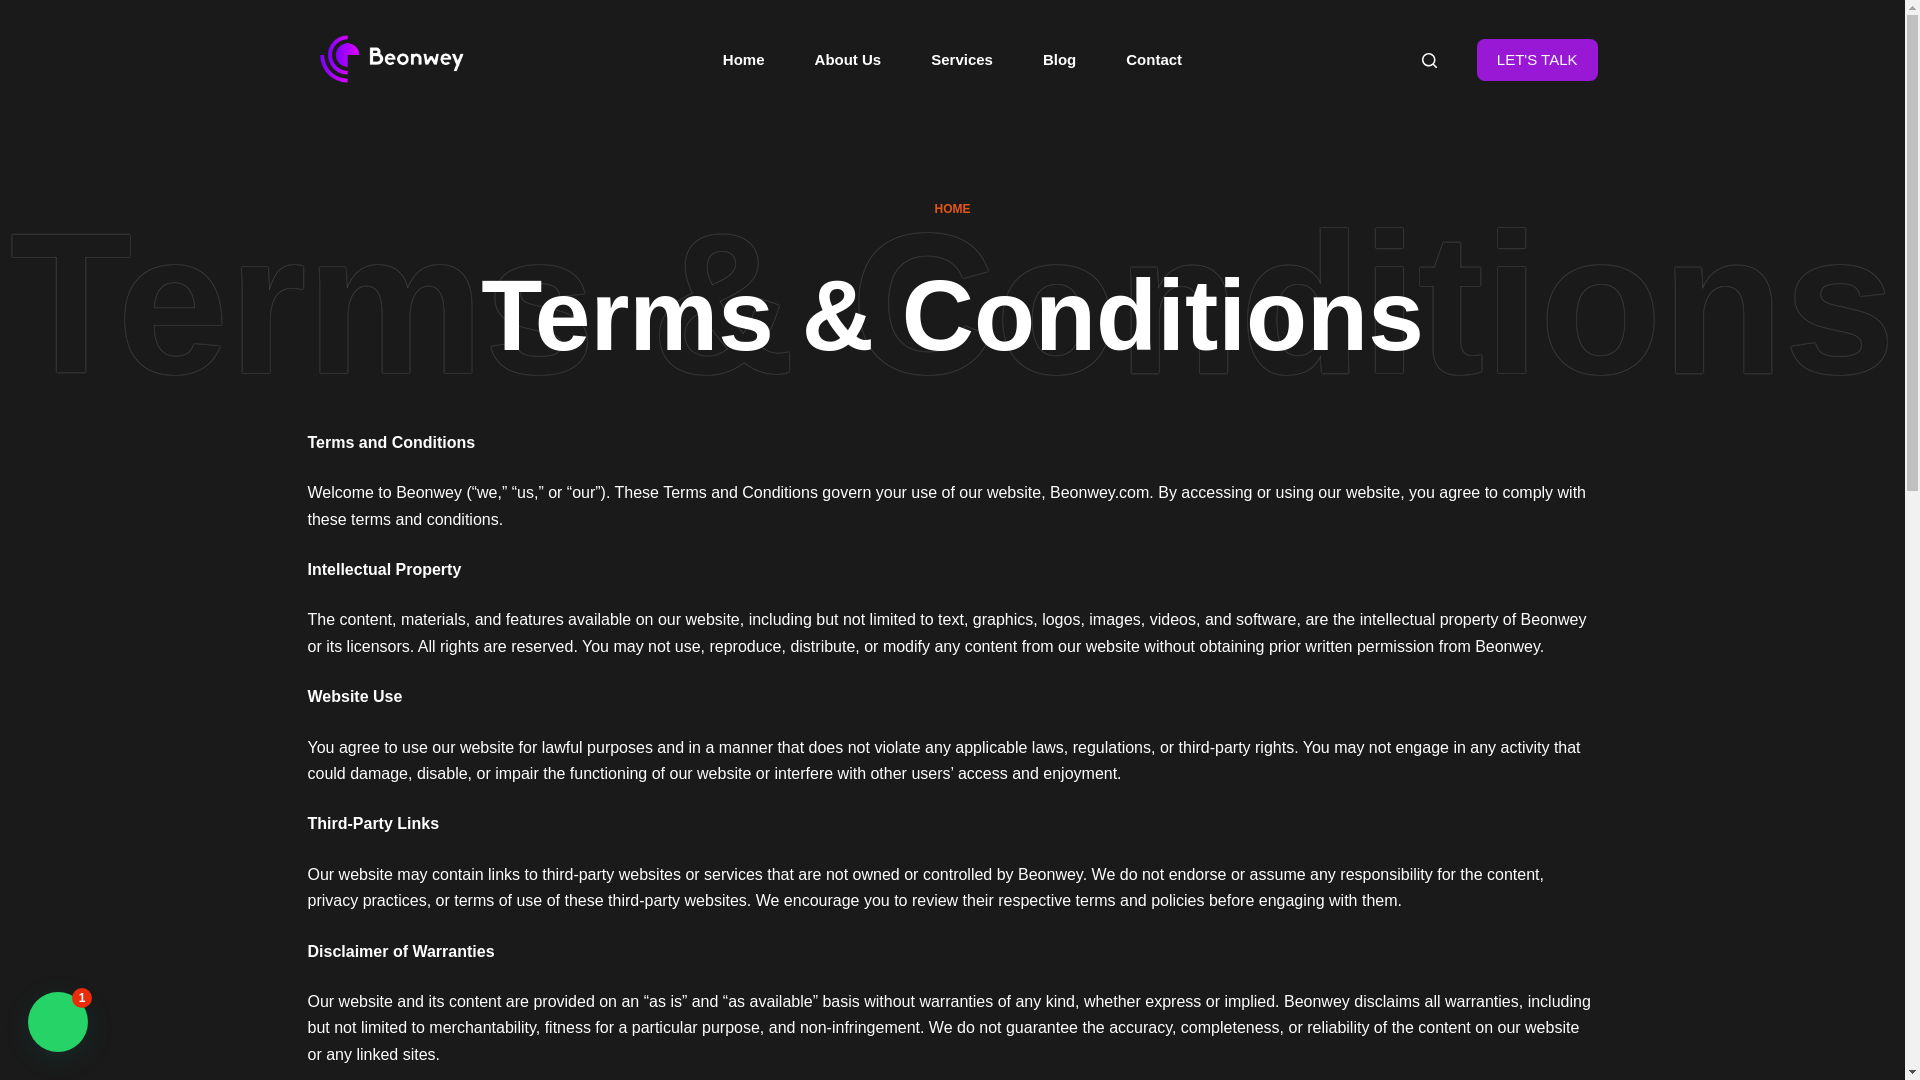 The height and width of the screenshot is (1080, 1920). What do you see at coordinates (1536, 60) in the screenshot?
I see `LET'S TALK` at bounding box center [1536, 60].